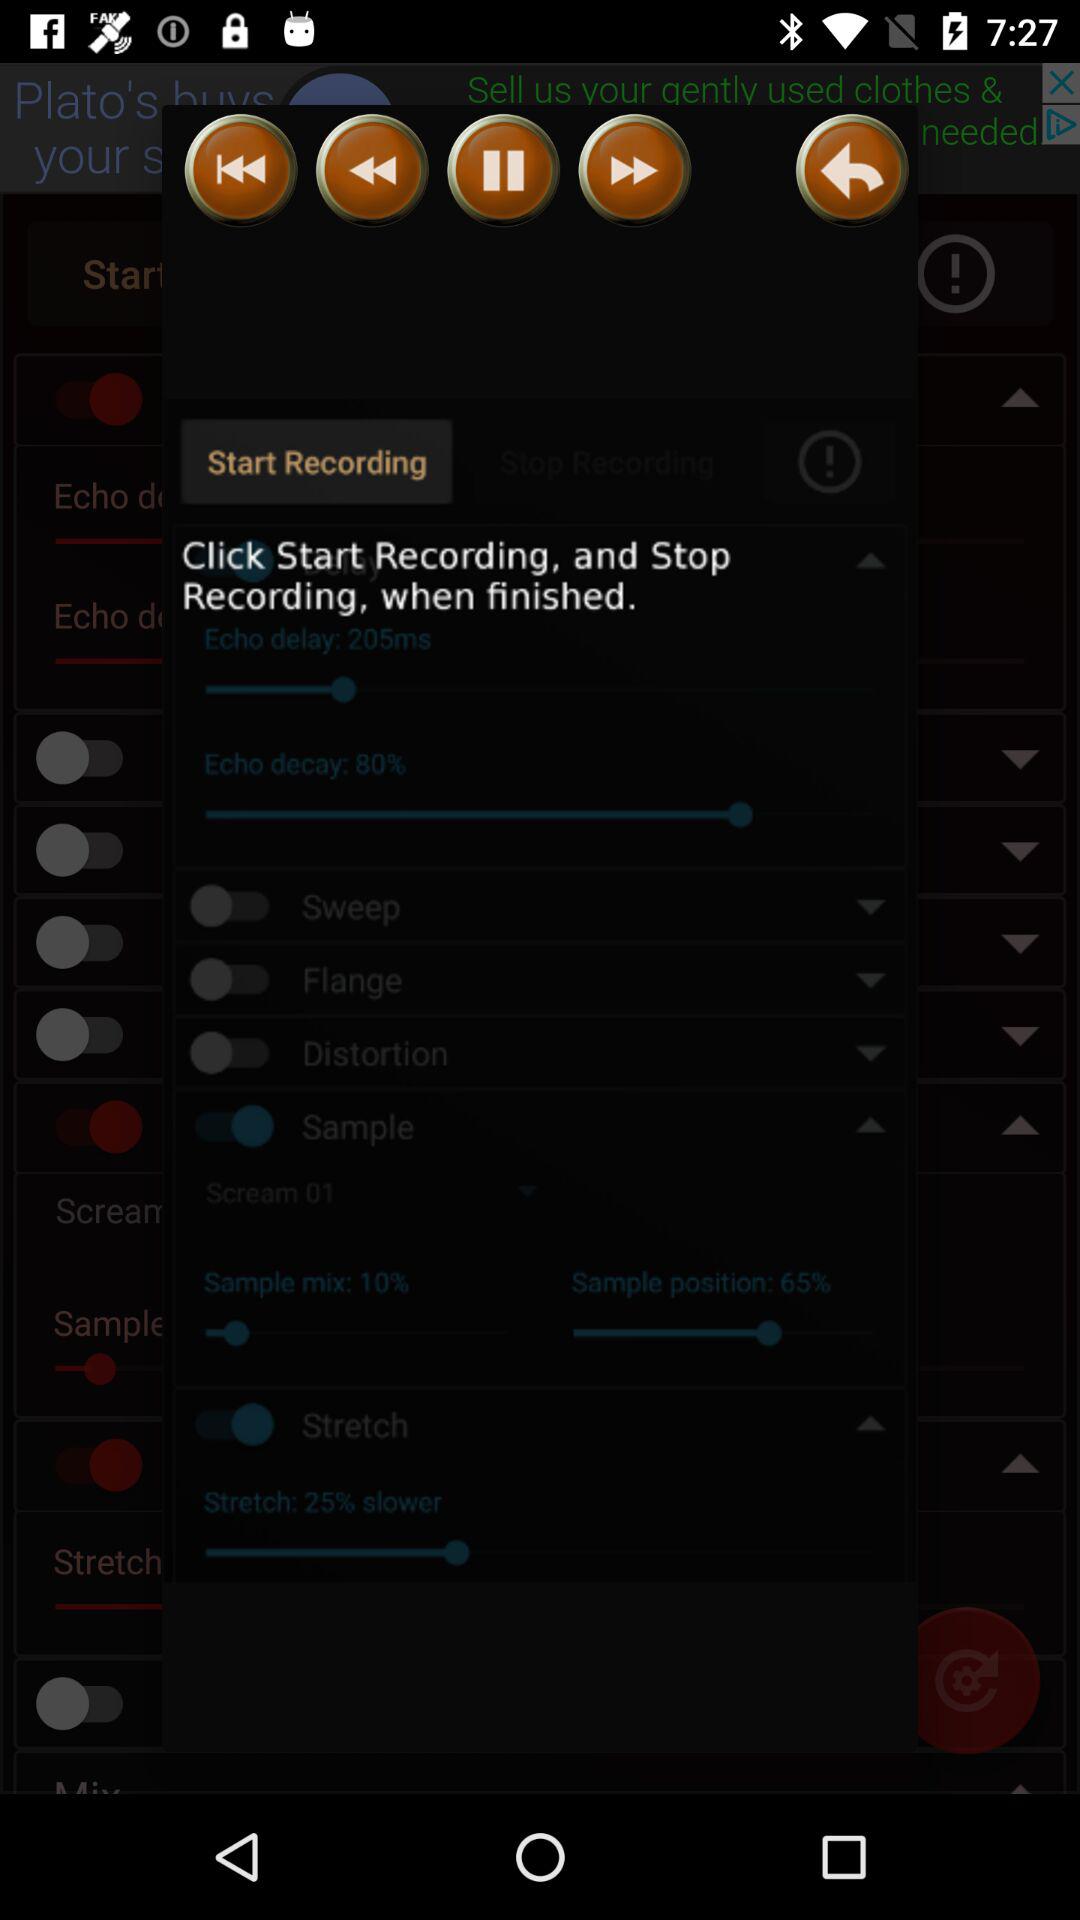 This screenshot has height=1920, width=1080. Describe the element at coordinates (240, 170) in the screenshot. I see `press the item at the top left corner` at that location.